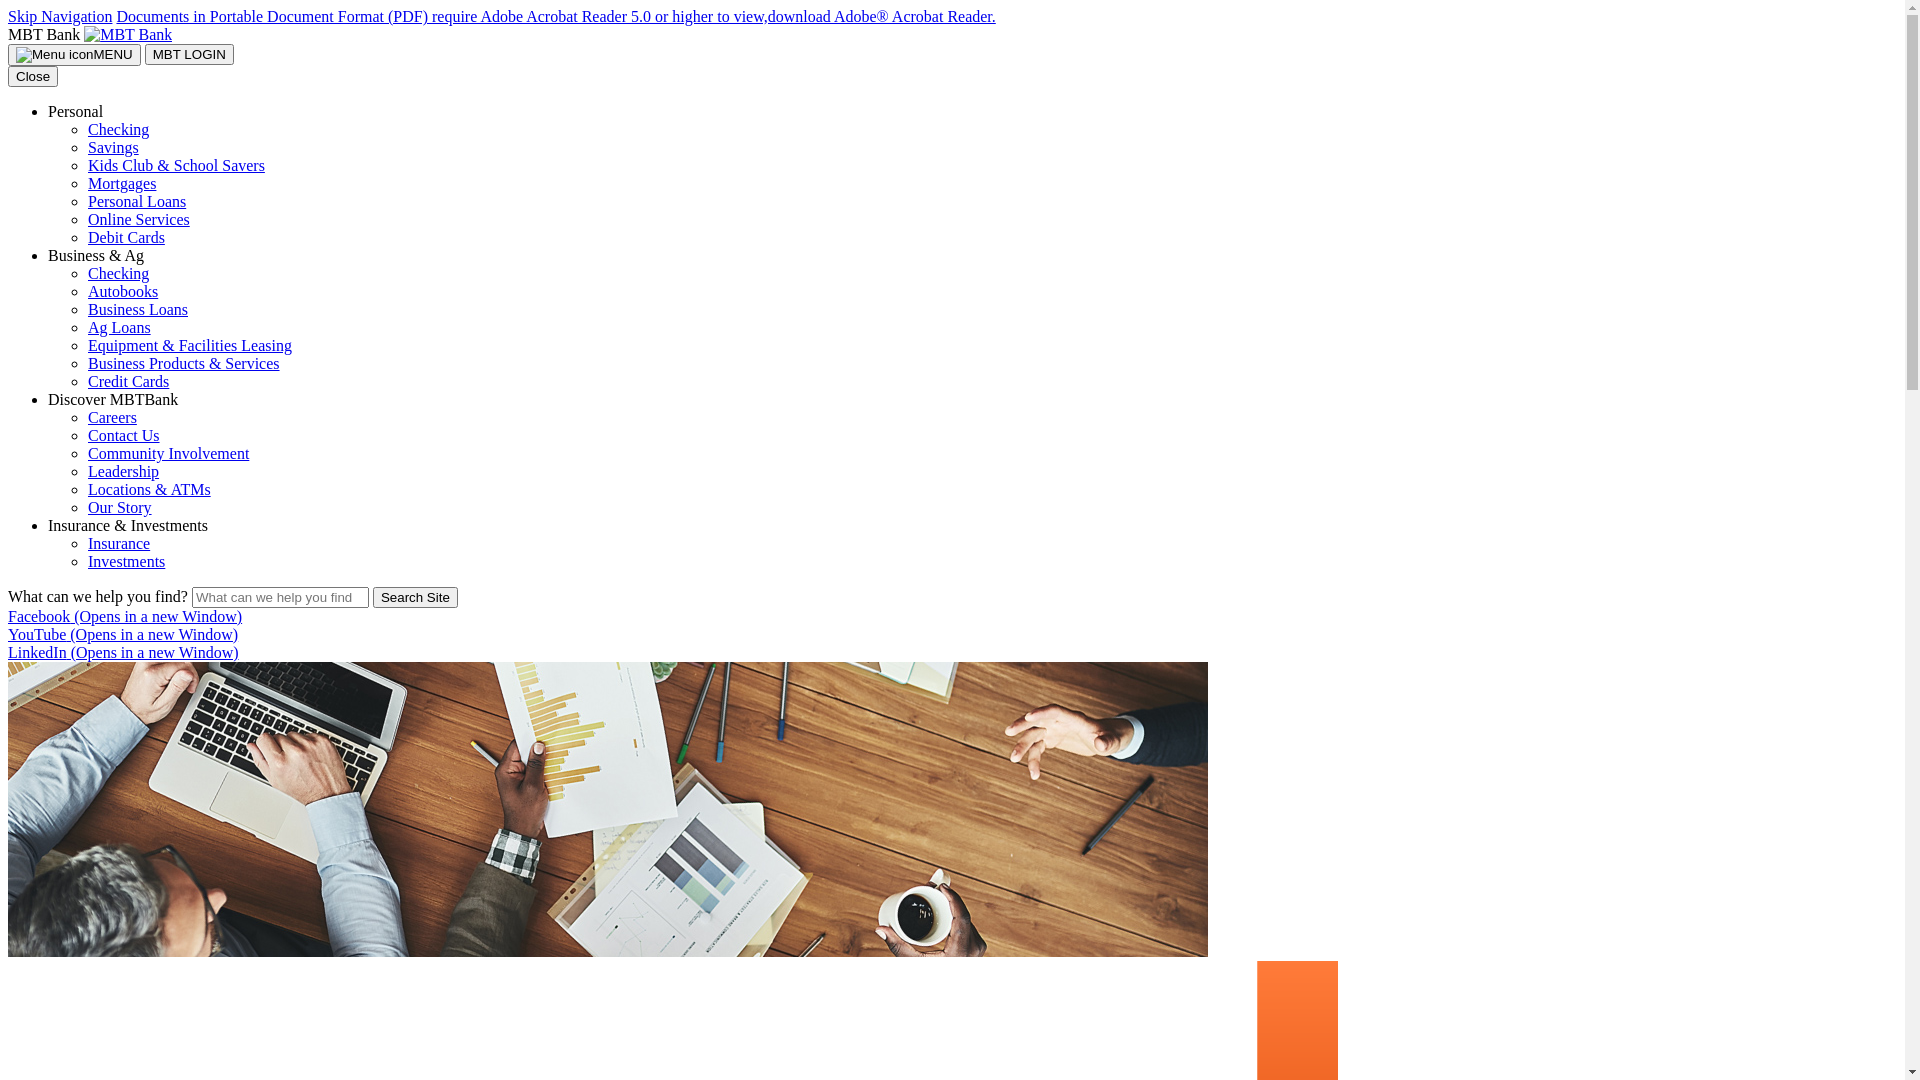 This screenshot has height=1080, width=1920. I want to click on Credit Cards, so click(128, 382).